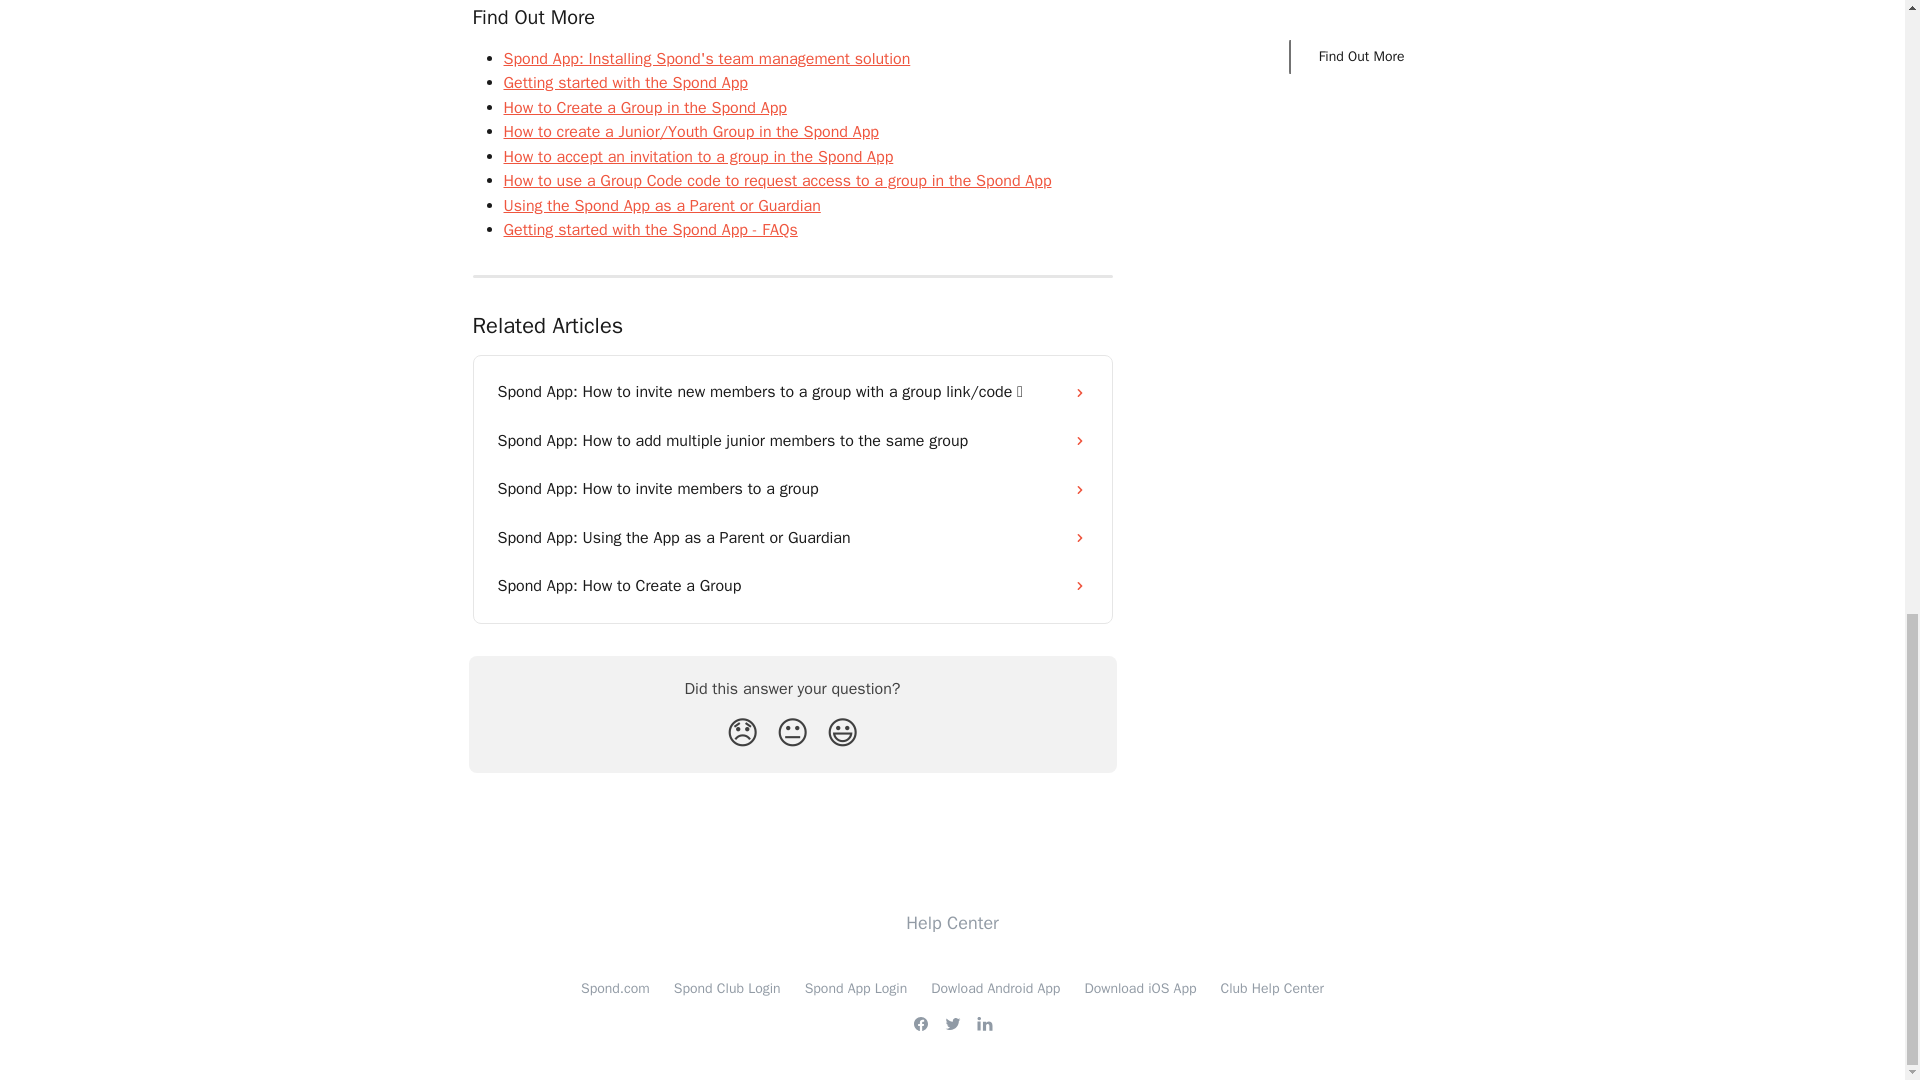 This screenshot has height=1080, width=1920. Describe the element at coordinates (1140, 988) in the screenshot. I see `Download iOS App` at that location.